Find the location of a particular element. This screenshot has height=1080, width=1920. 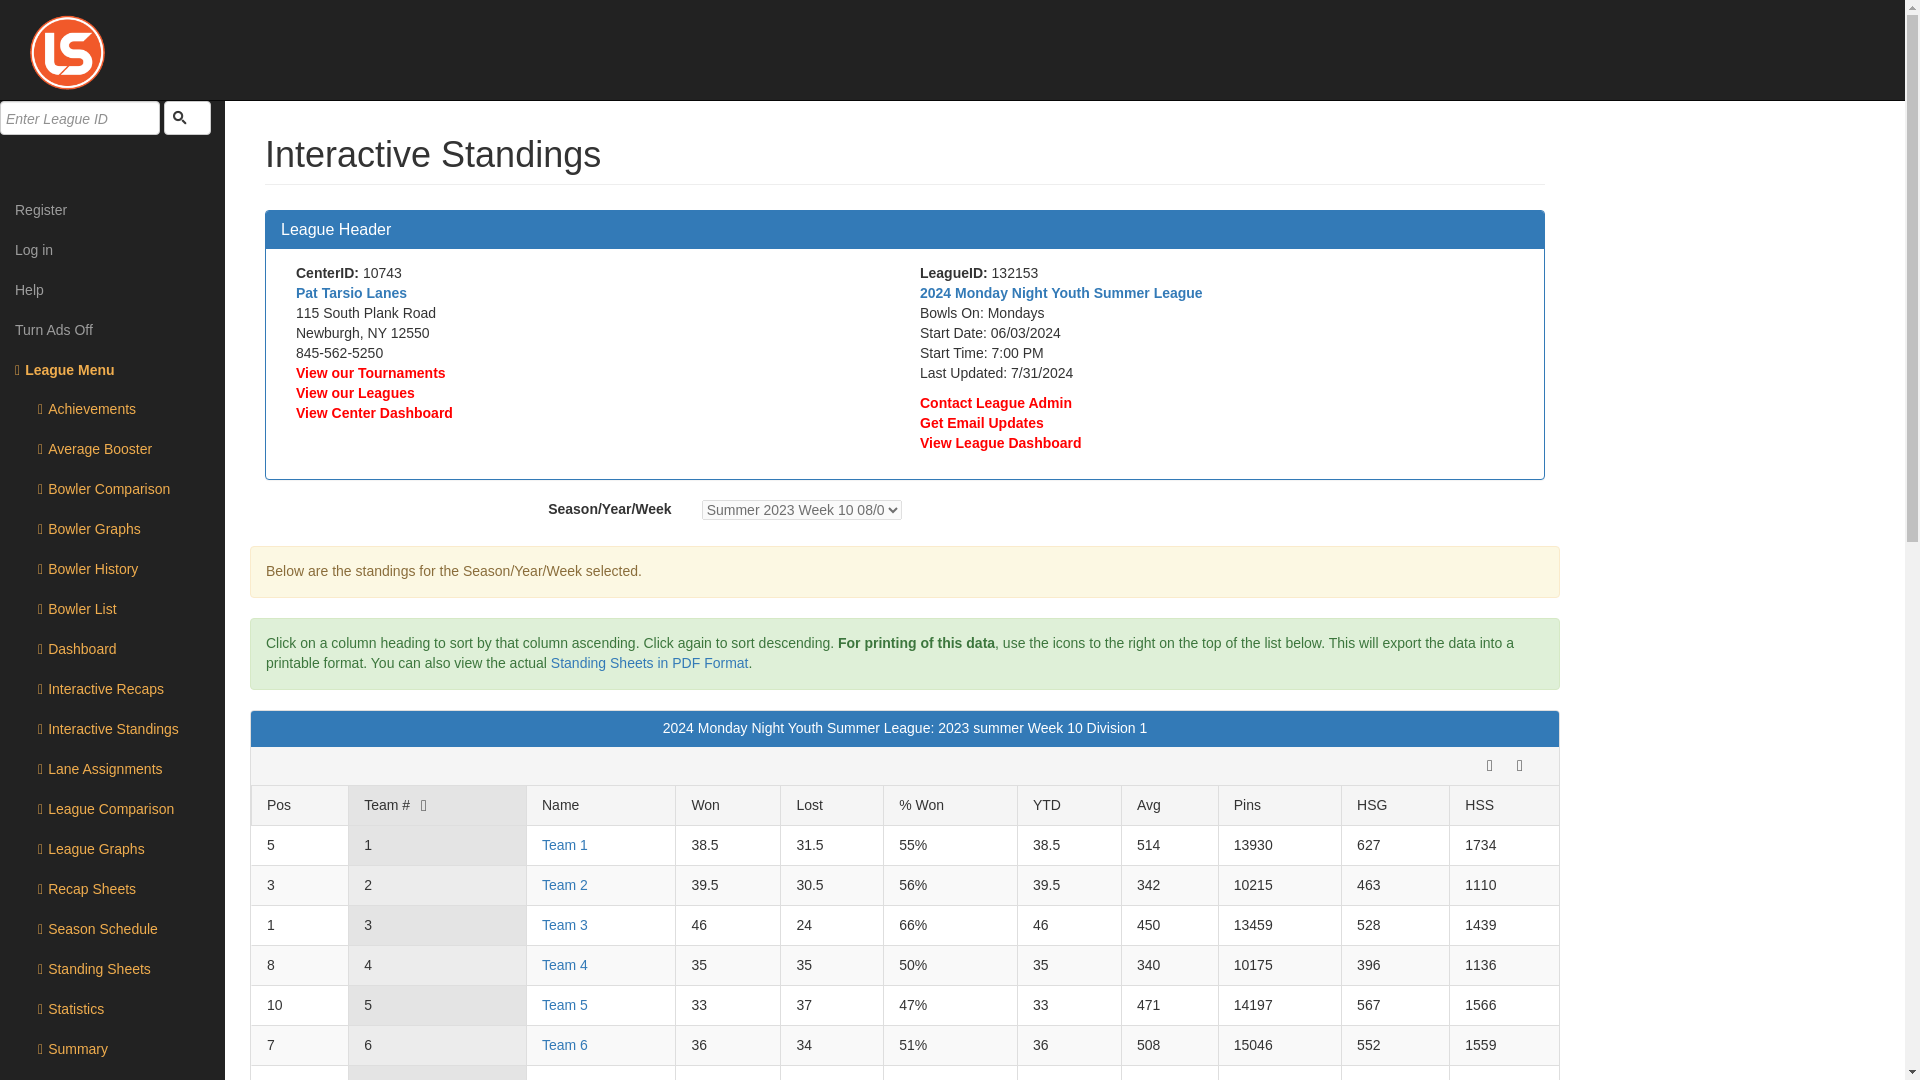

Average Booster is located at coordinates (112, 449).